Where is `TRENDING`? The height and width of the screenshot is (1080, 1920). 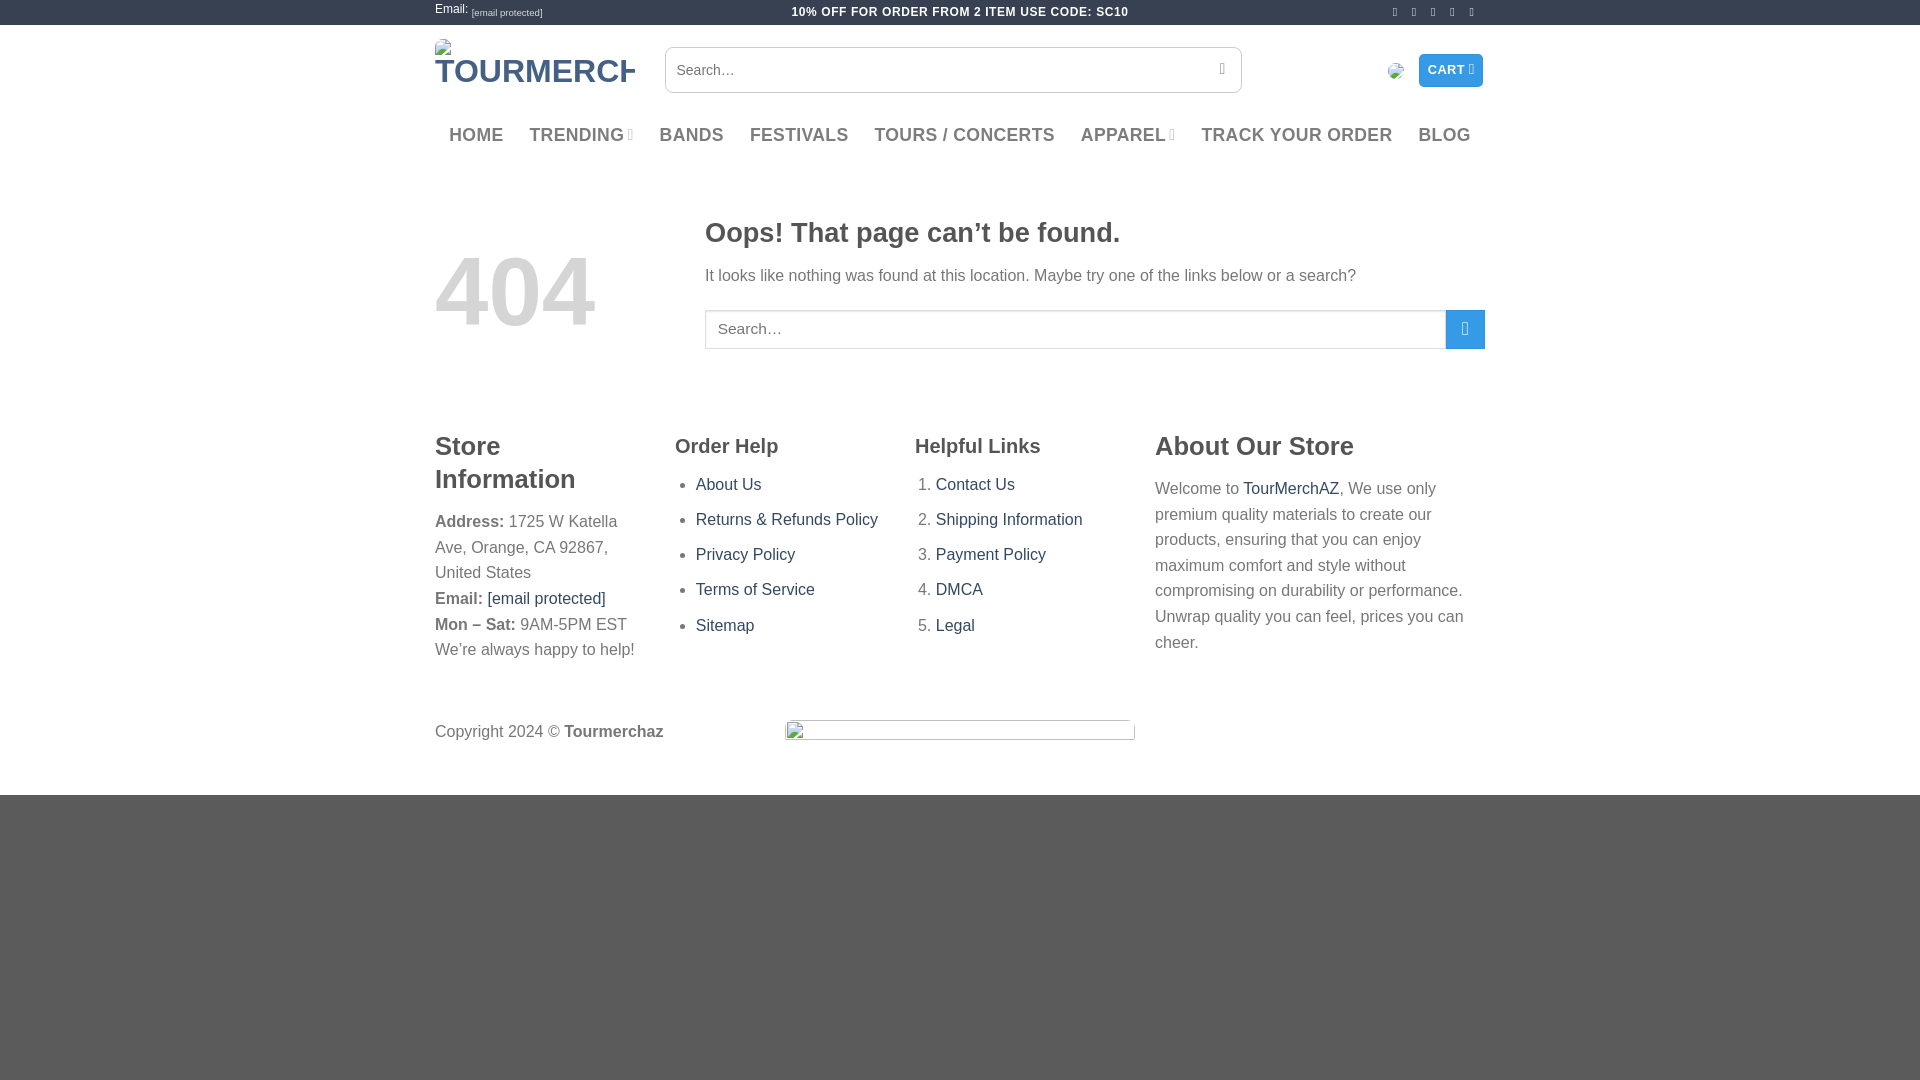
TRENDING is located at coordinates (581, 134).